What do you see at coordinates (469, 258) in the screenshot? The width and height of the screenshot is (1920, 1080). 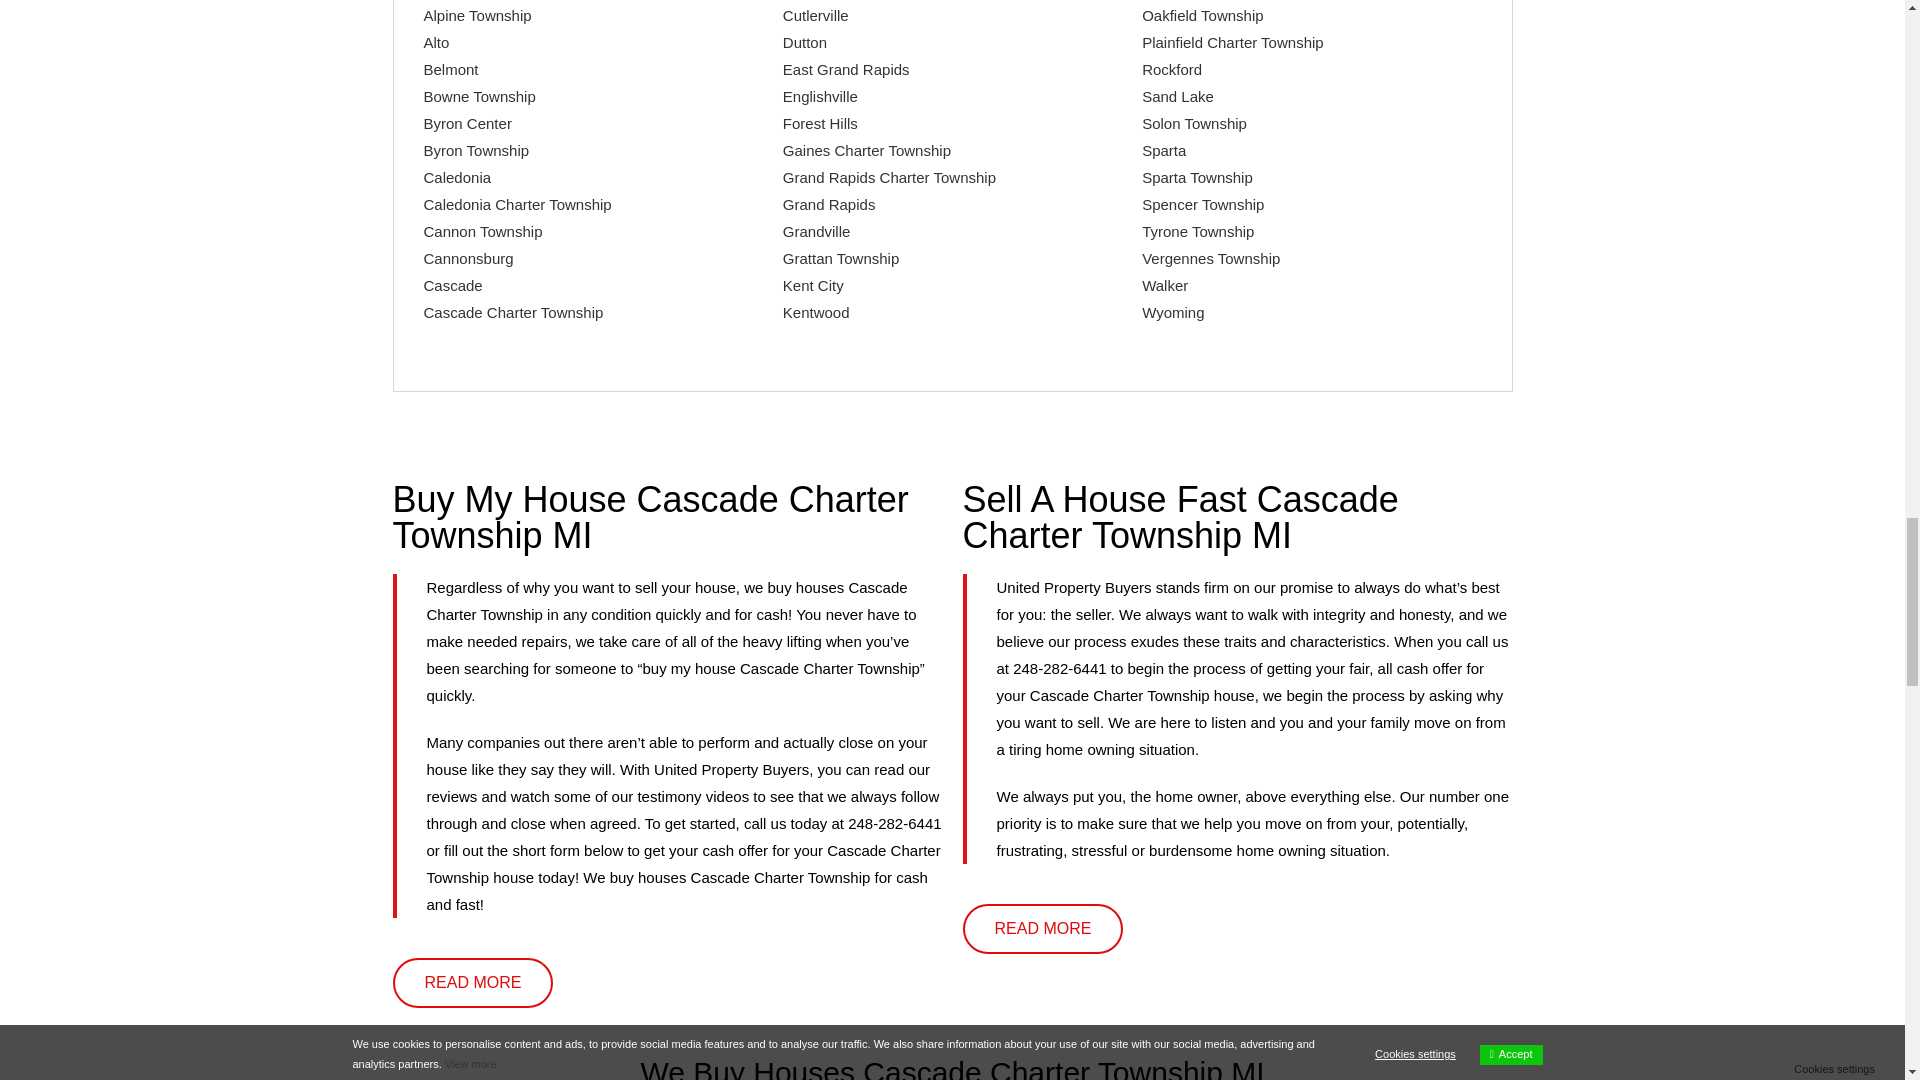 I see `Cannonsburg` at bounding box center [469, 258].